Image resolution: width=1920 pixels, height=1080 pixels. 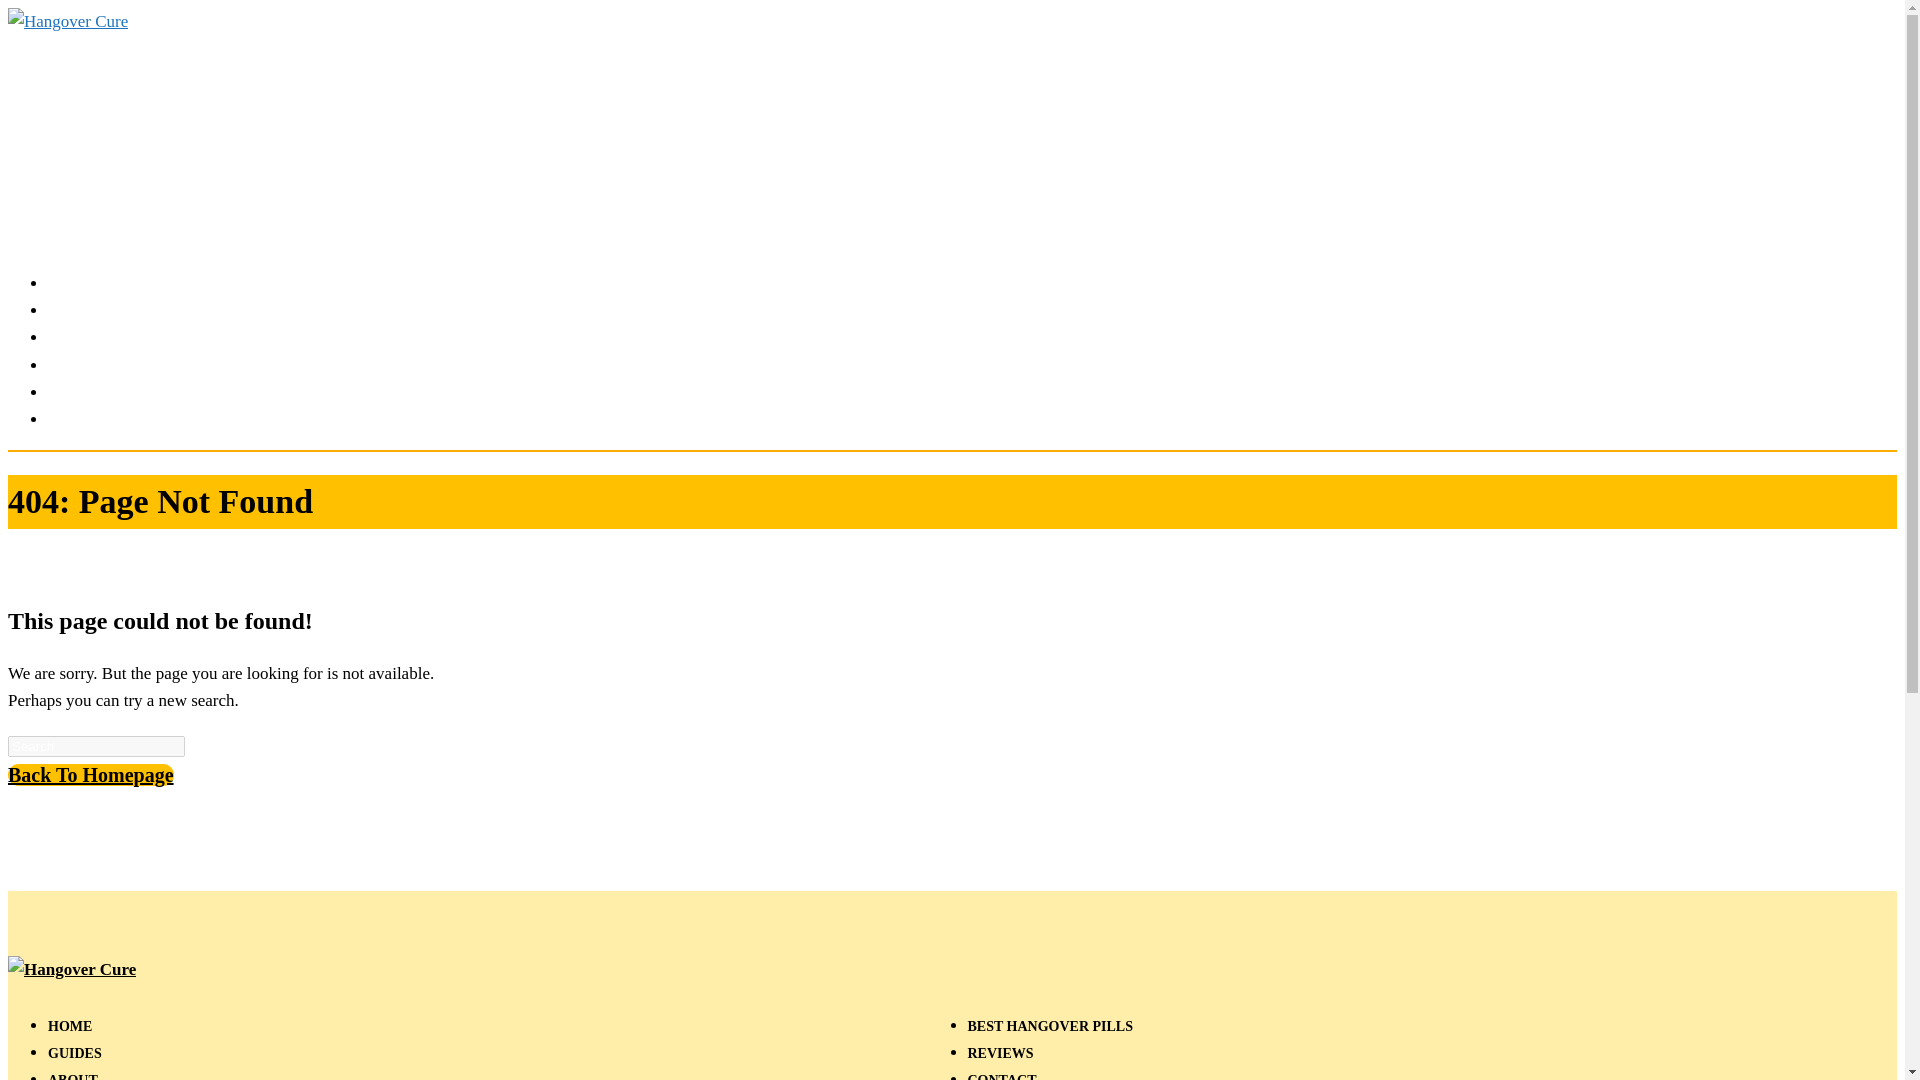 What do you see at coordinates (90, 774) in the screenshot?
I see `Back To Homepage` at bounding box center [90, 774].